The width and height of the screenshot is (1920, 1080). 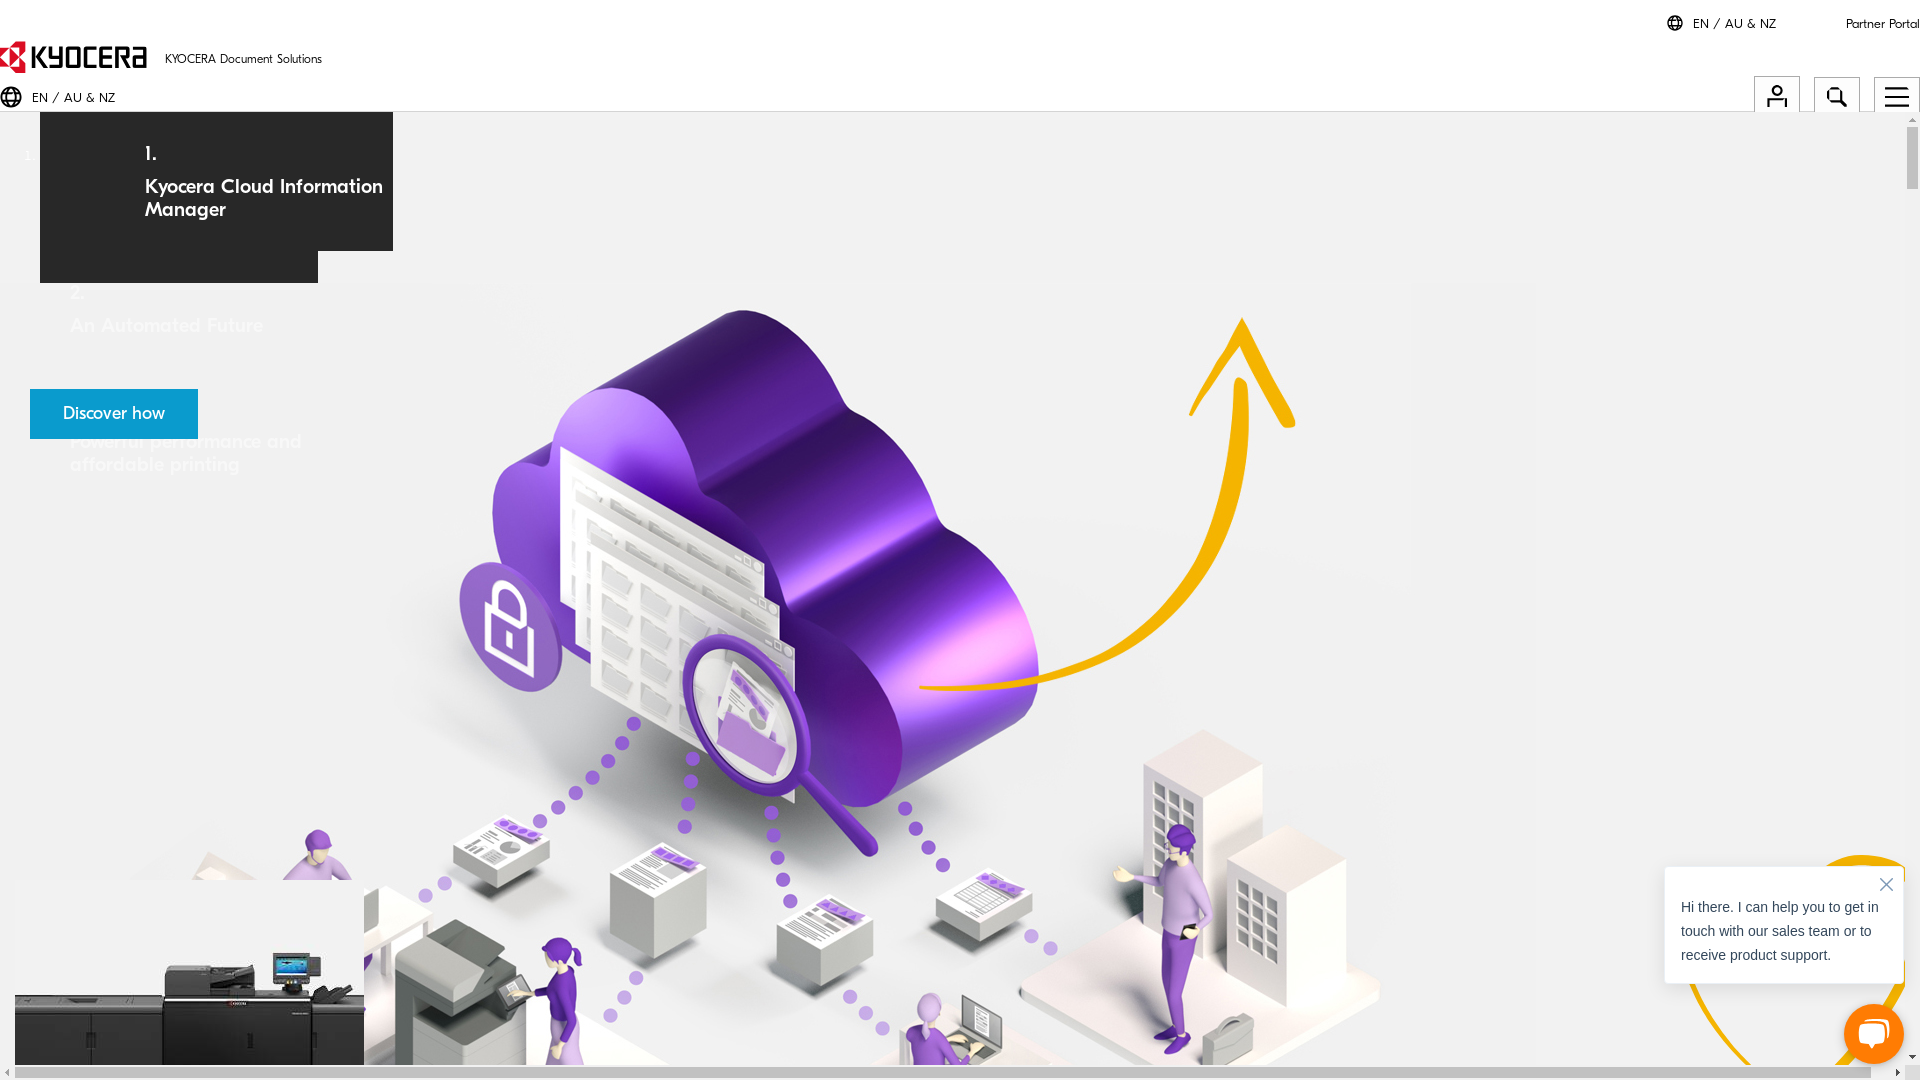 What do you see at coordinates (114, 414) in the screenshot?
I see `Discover how` at bounding box center [114, 414].